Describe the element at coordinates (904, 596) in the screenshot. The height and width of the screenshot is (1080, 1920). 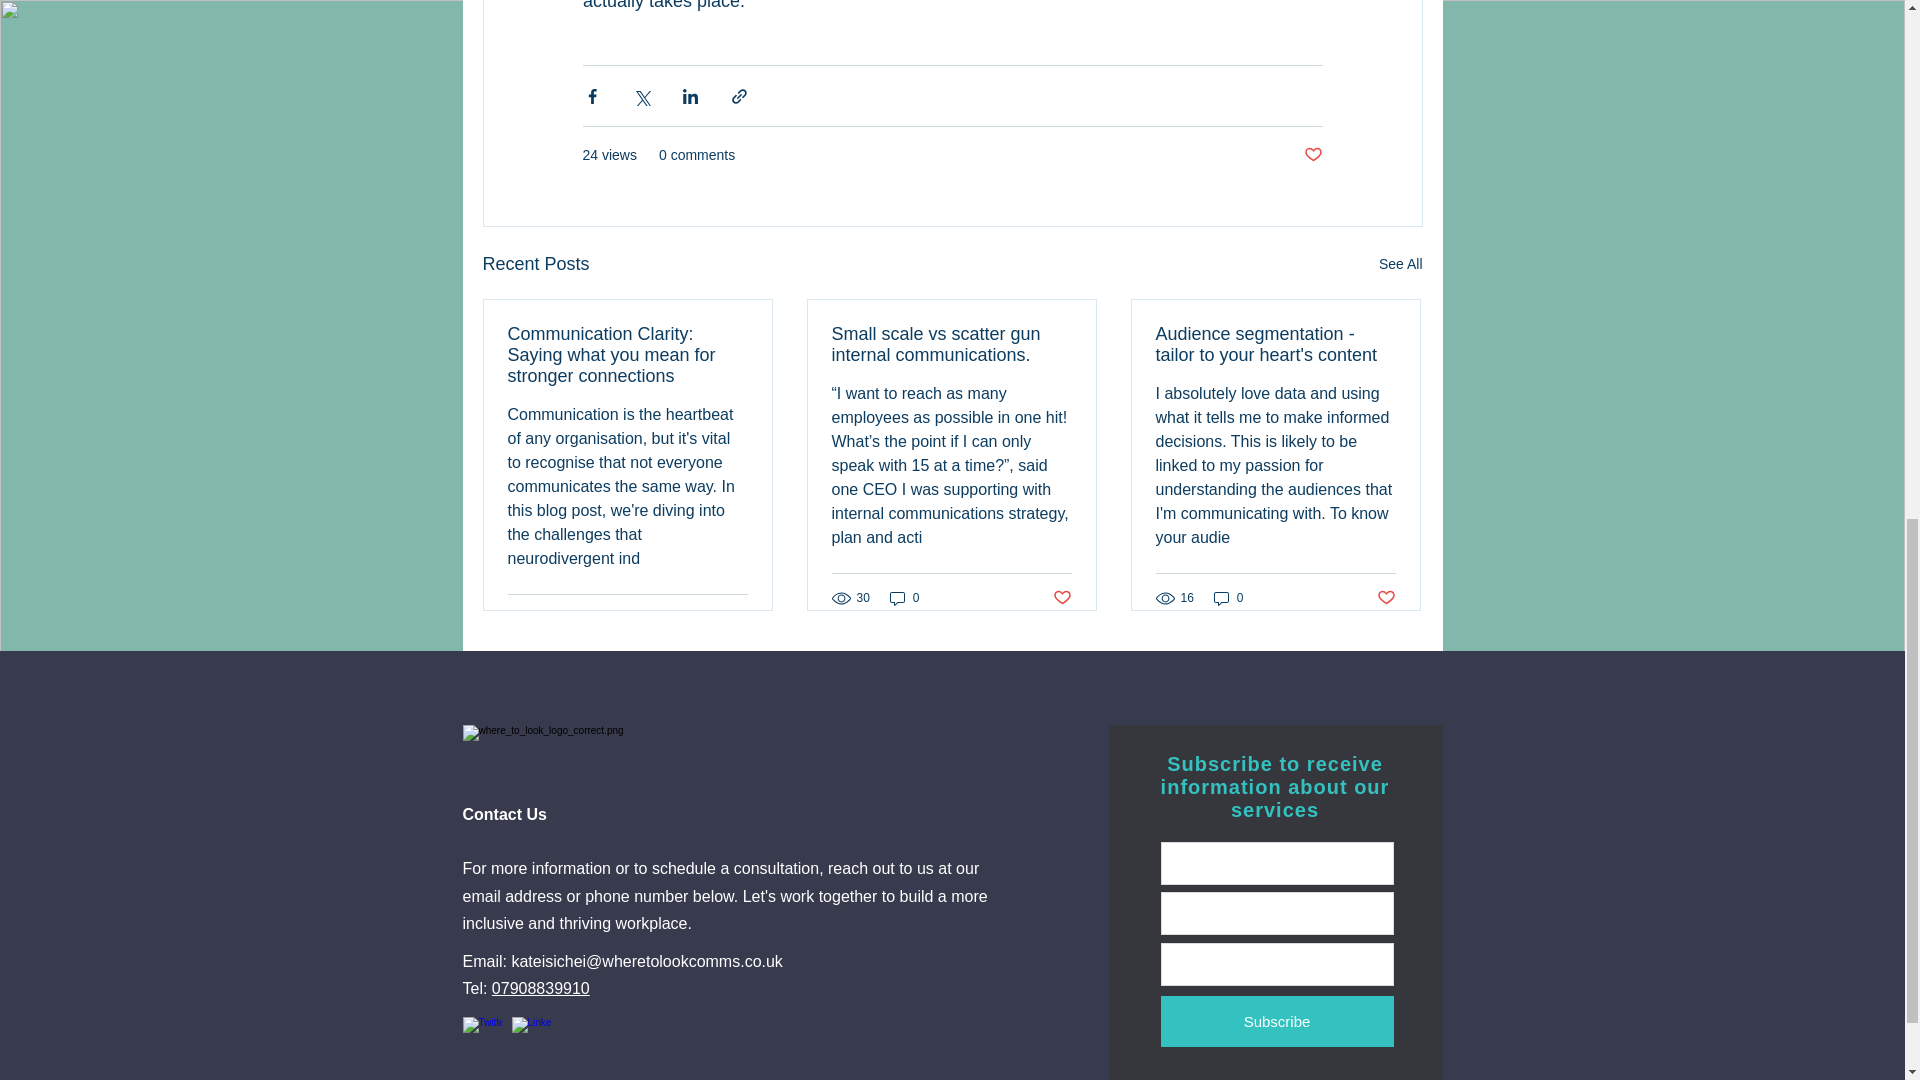
I see `0` at that location.